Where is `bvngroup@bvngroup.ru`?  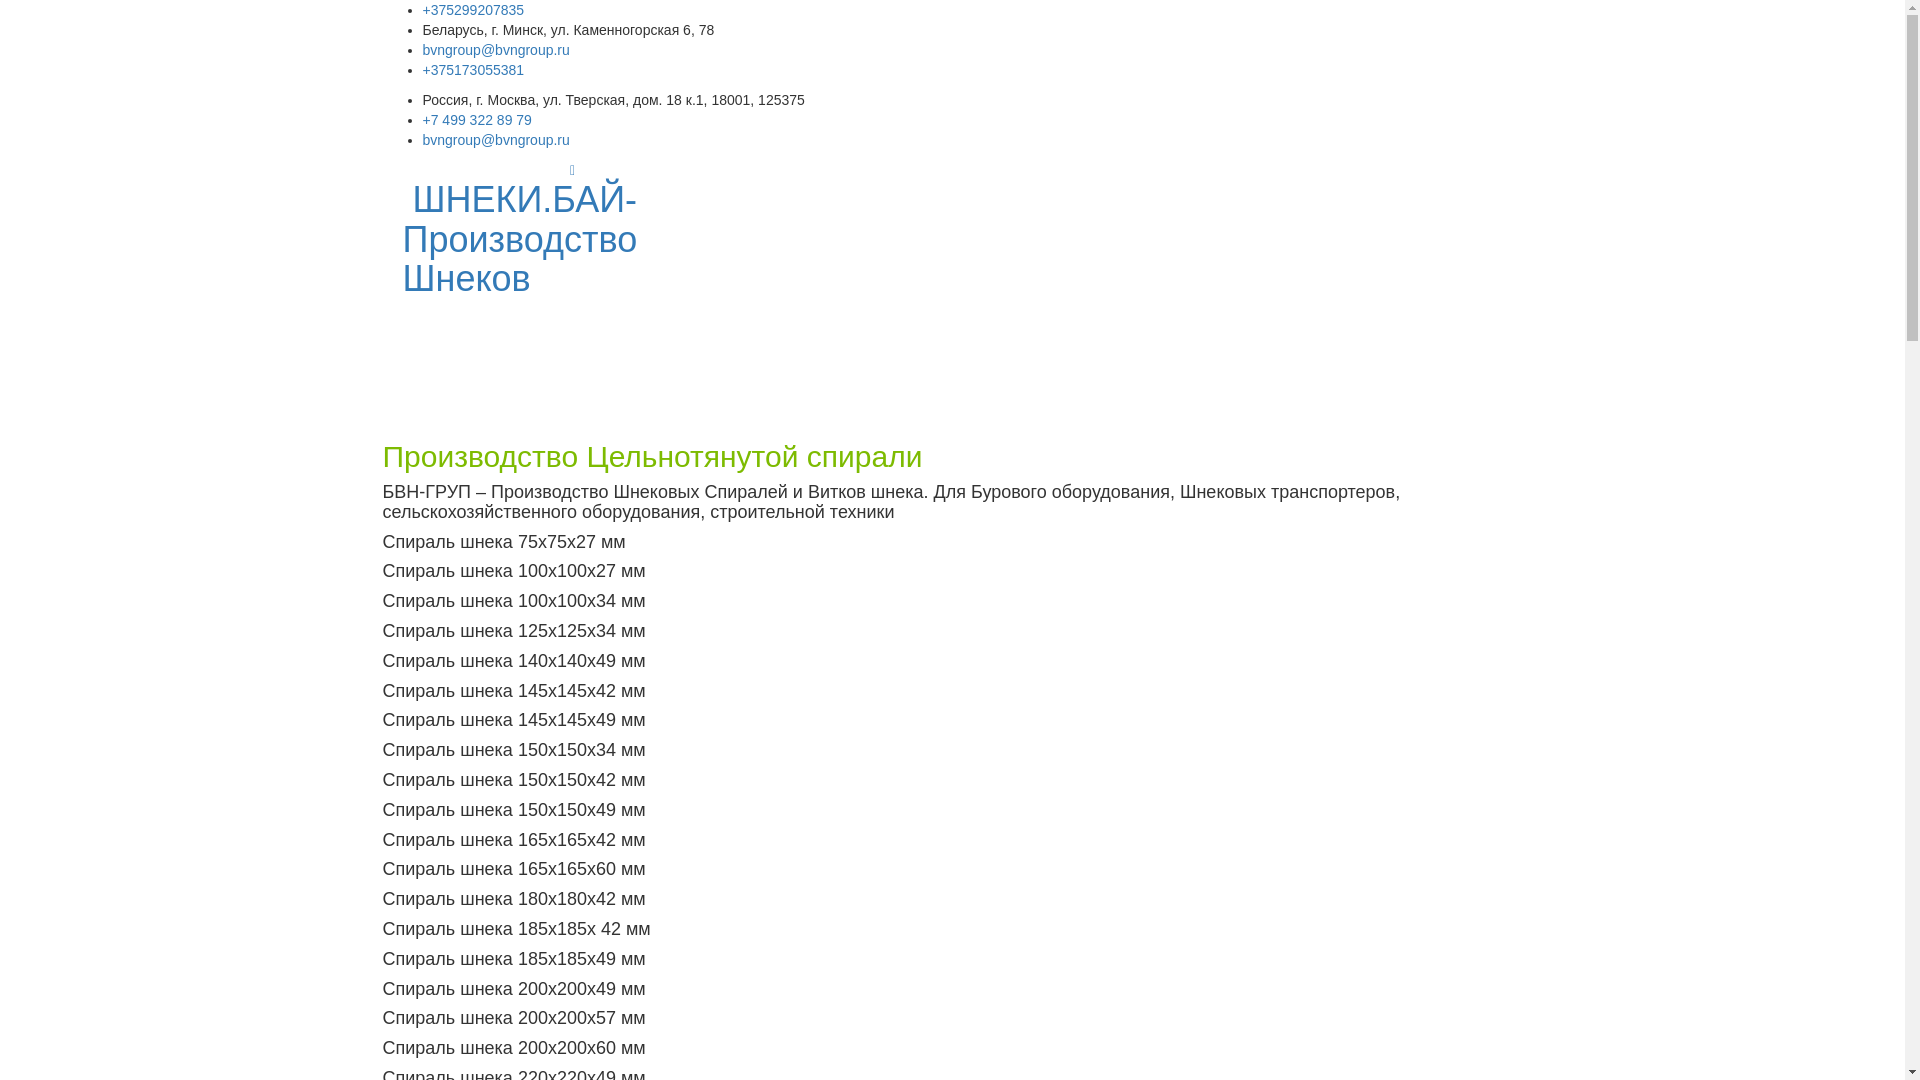
bvngroup@bvngroup.ru is located at coordinates (496, 140).